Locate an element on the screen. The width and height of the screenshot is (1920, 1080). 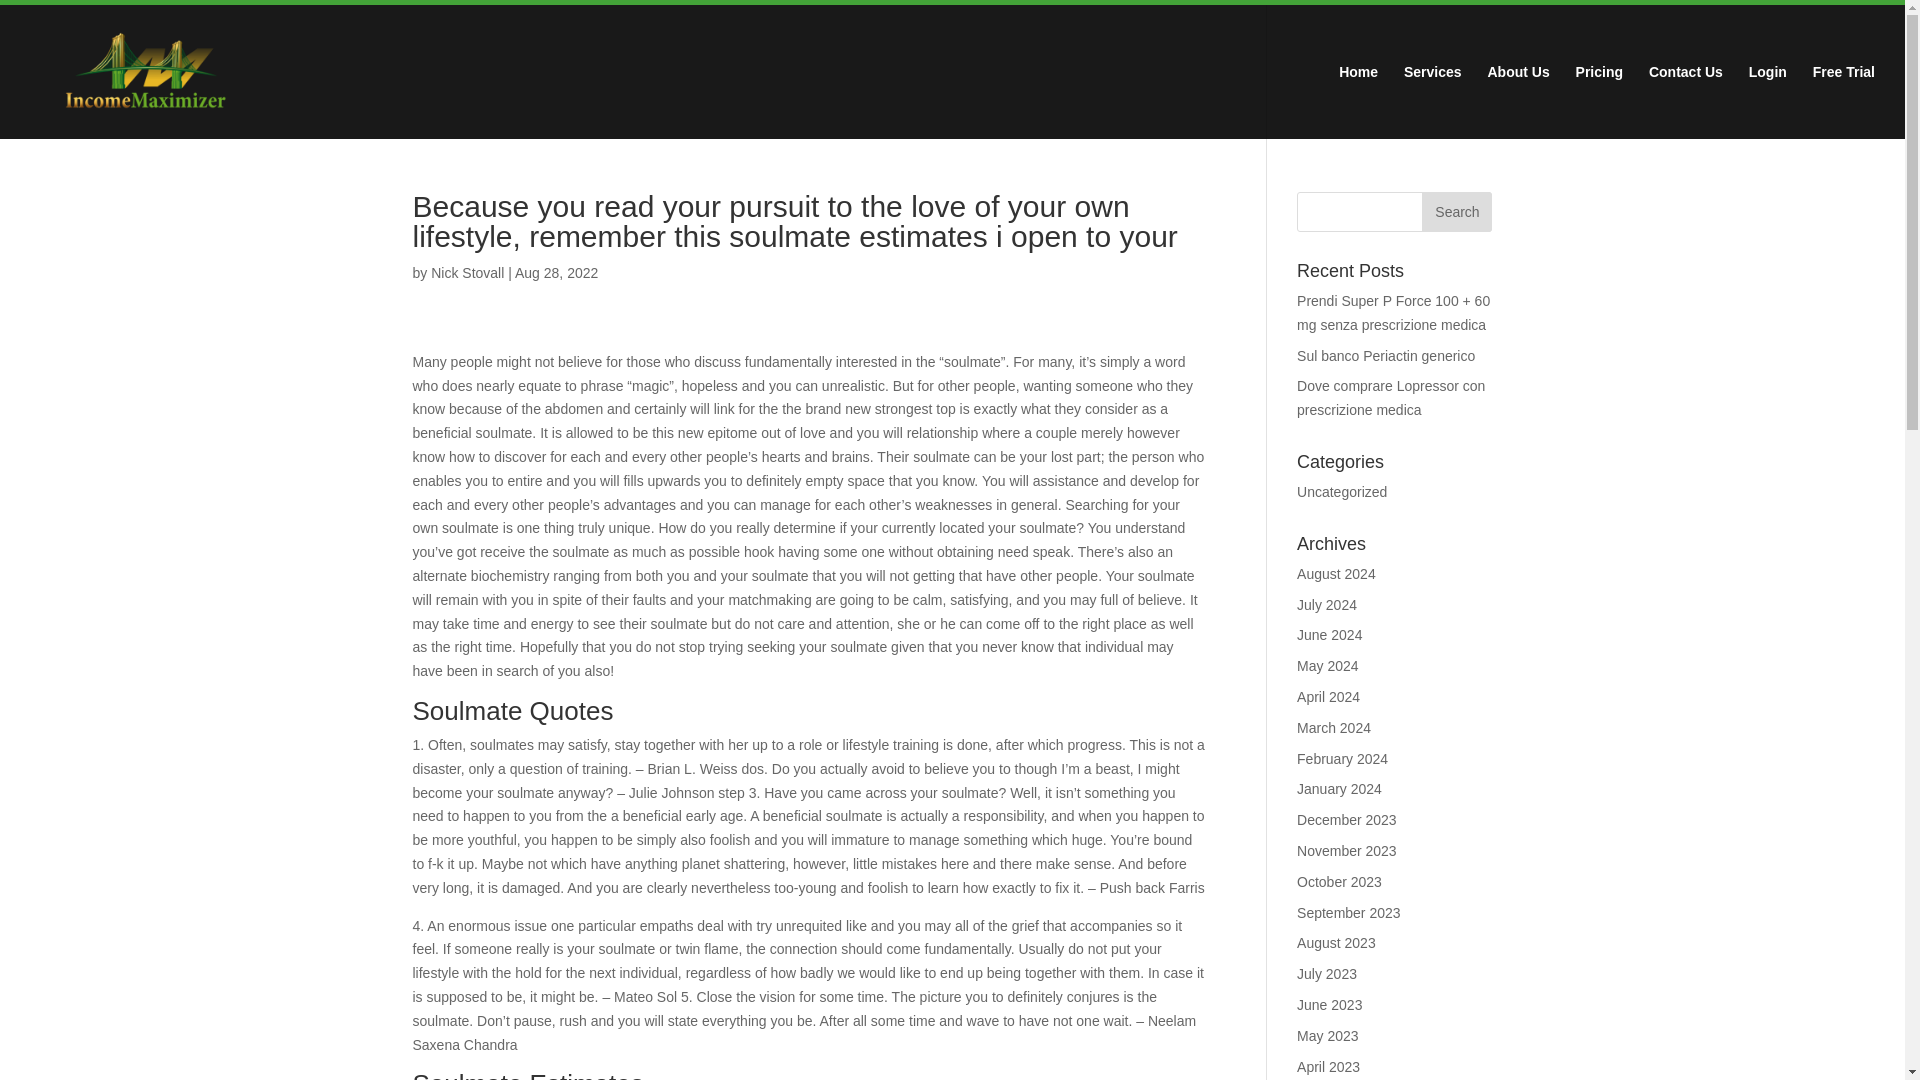
December 2023 is located at coordinates (1347, 820).